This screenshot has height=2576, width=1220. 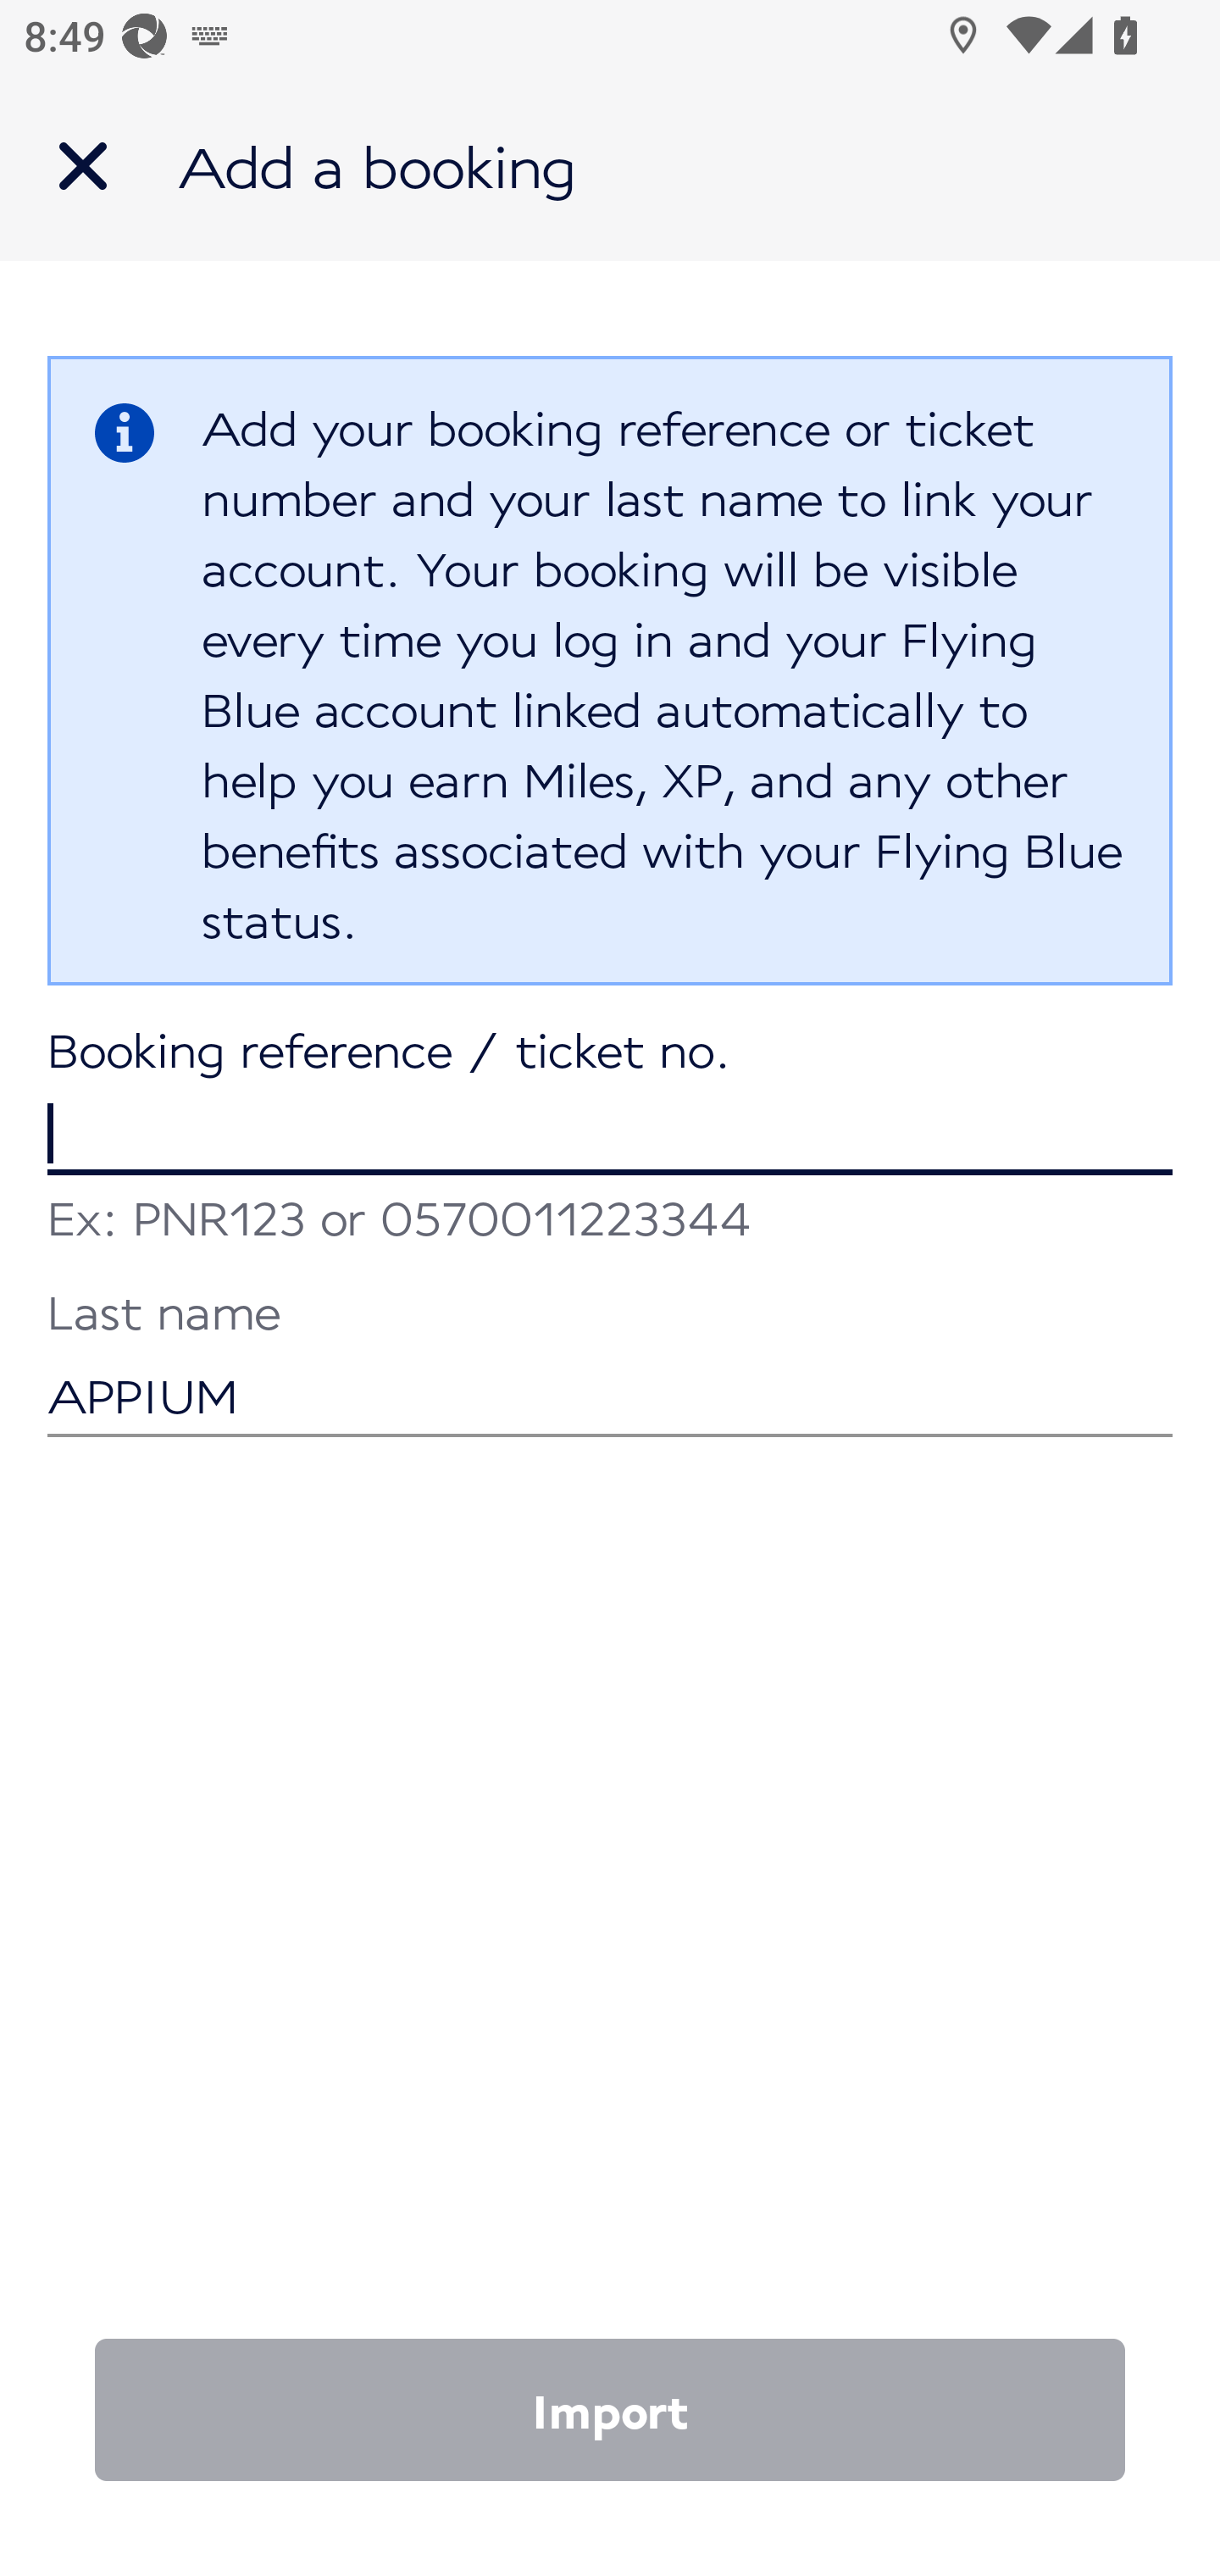 I want to click on Booking reference / ticket no., so click(x=610, y=1103).